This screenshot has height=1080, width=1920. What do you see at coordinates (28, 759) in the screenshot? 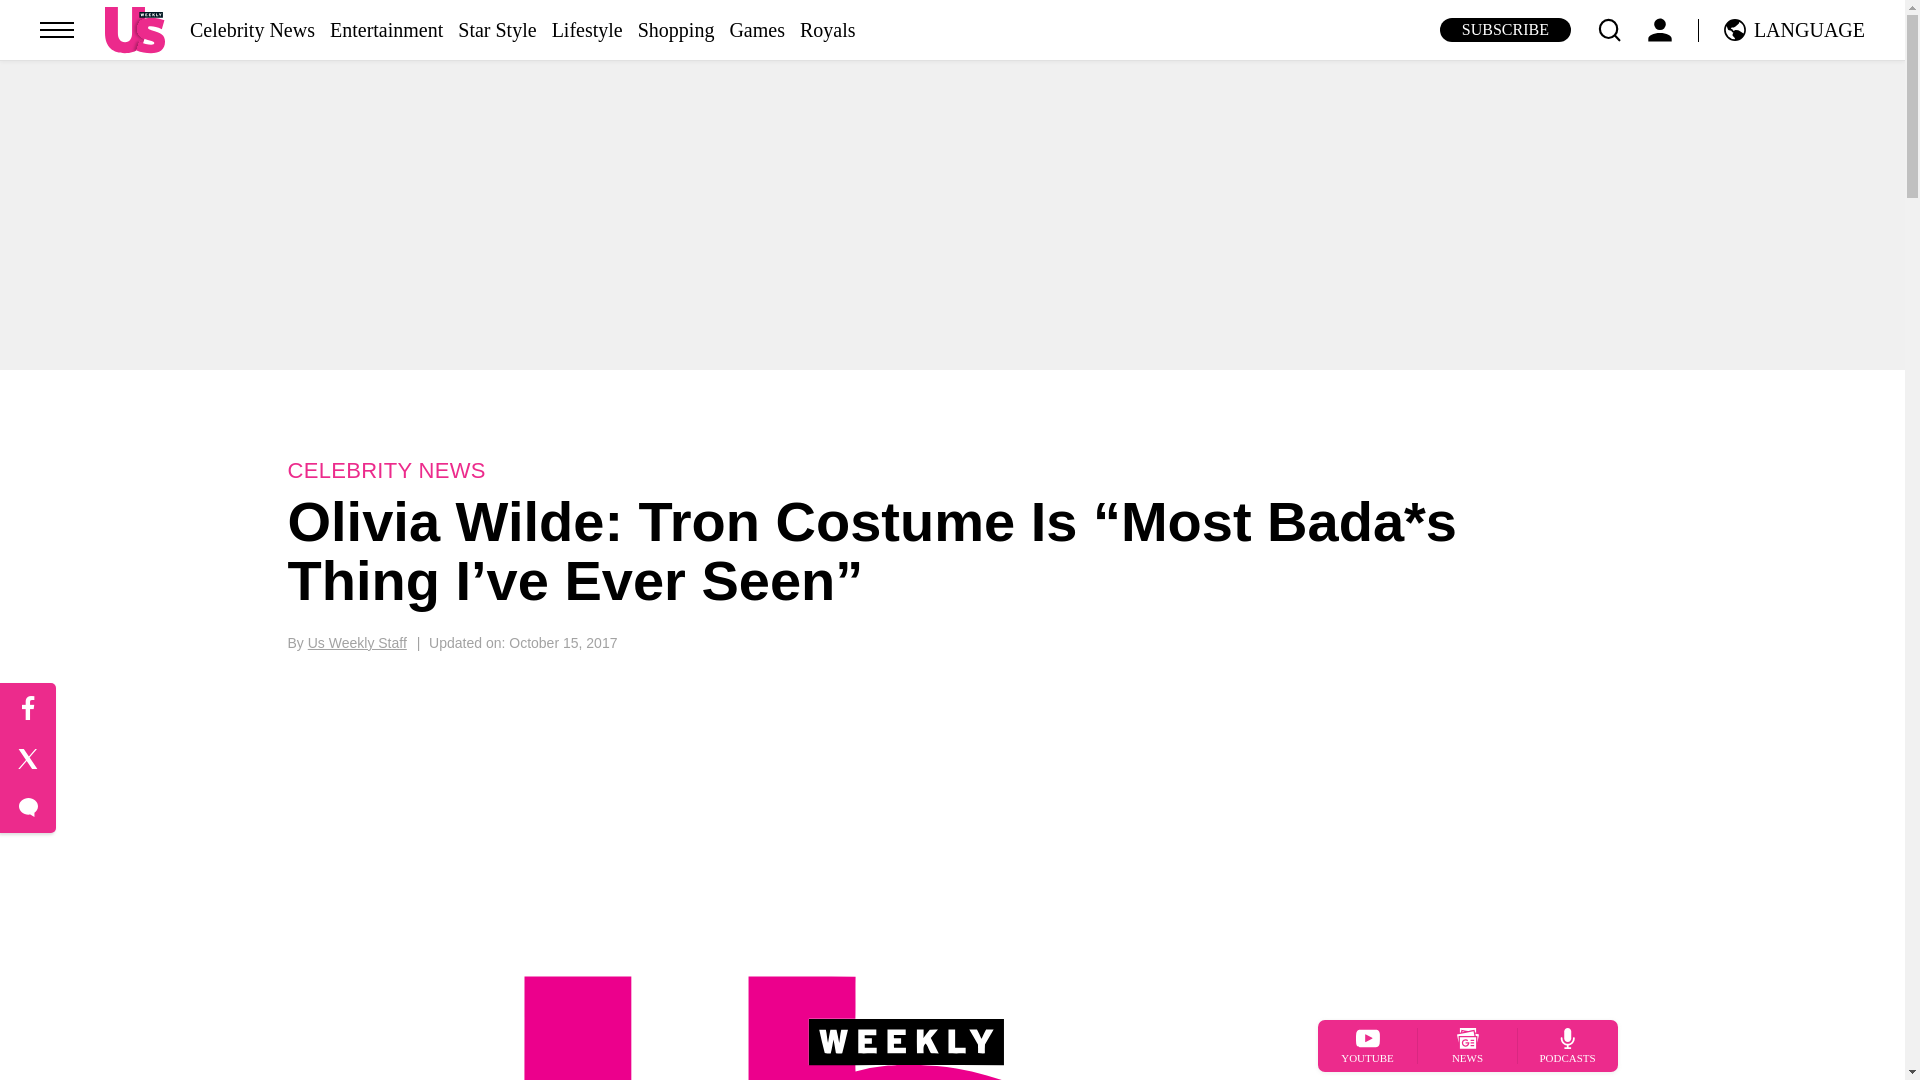
I see `Click to share on Twitter` at bounding box center [28, 759].